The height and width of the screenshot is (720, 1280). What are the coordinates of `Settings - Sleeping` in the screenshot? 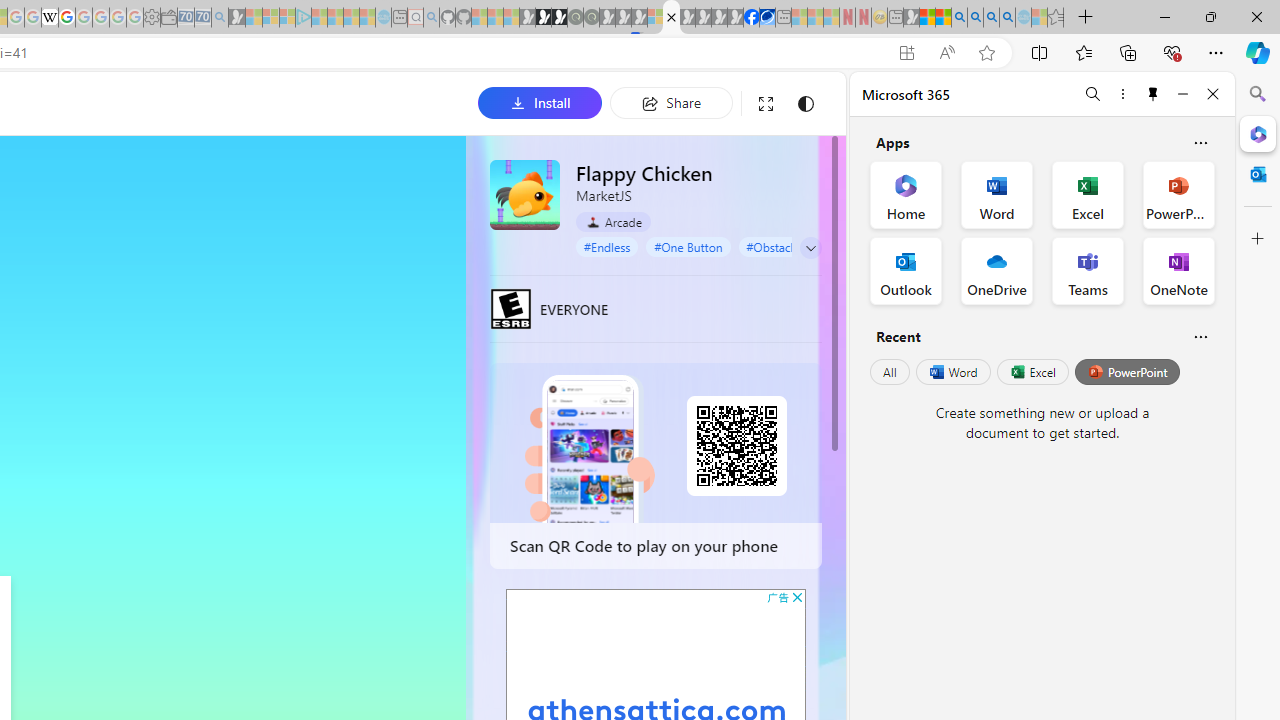 It's located at (151, 18).